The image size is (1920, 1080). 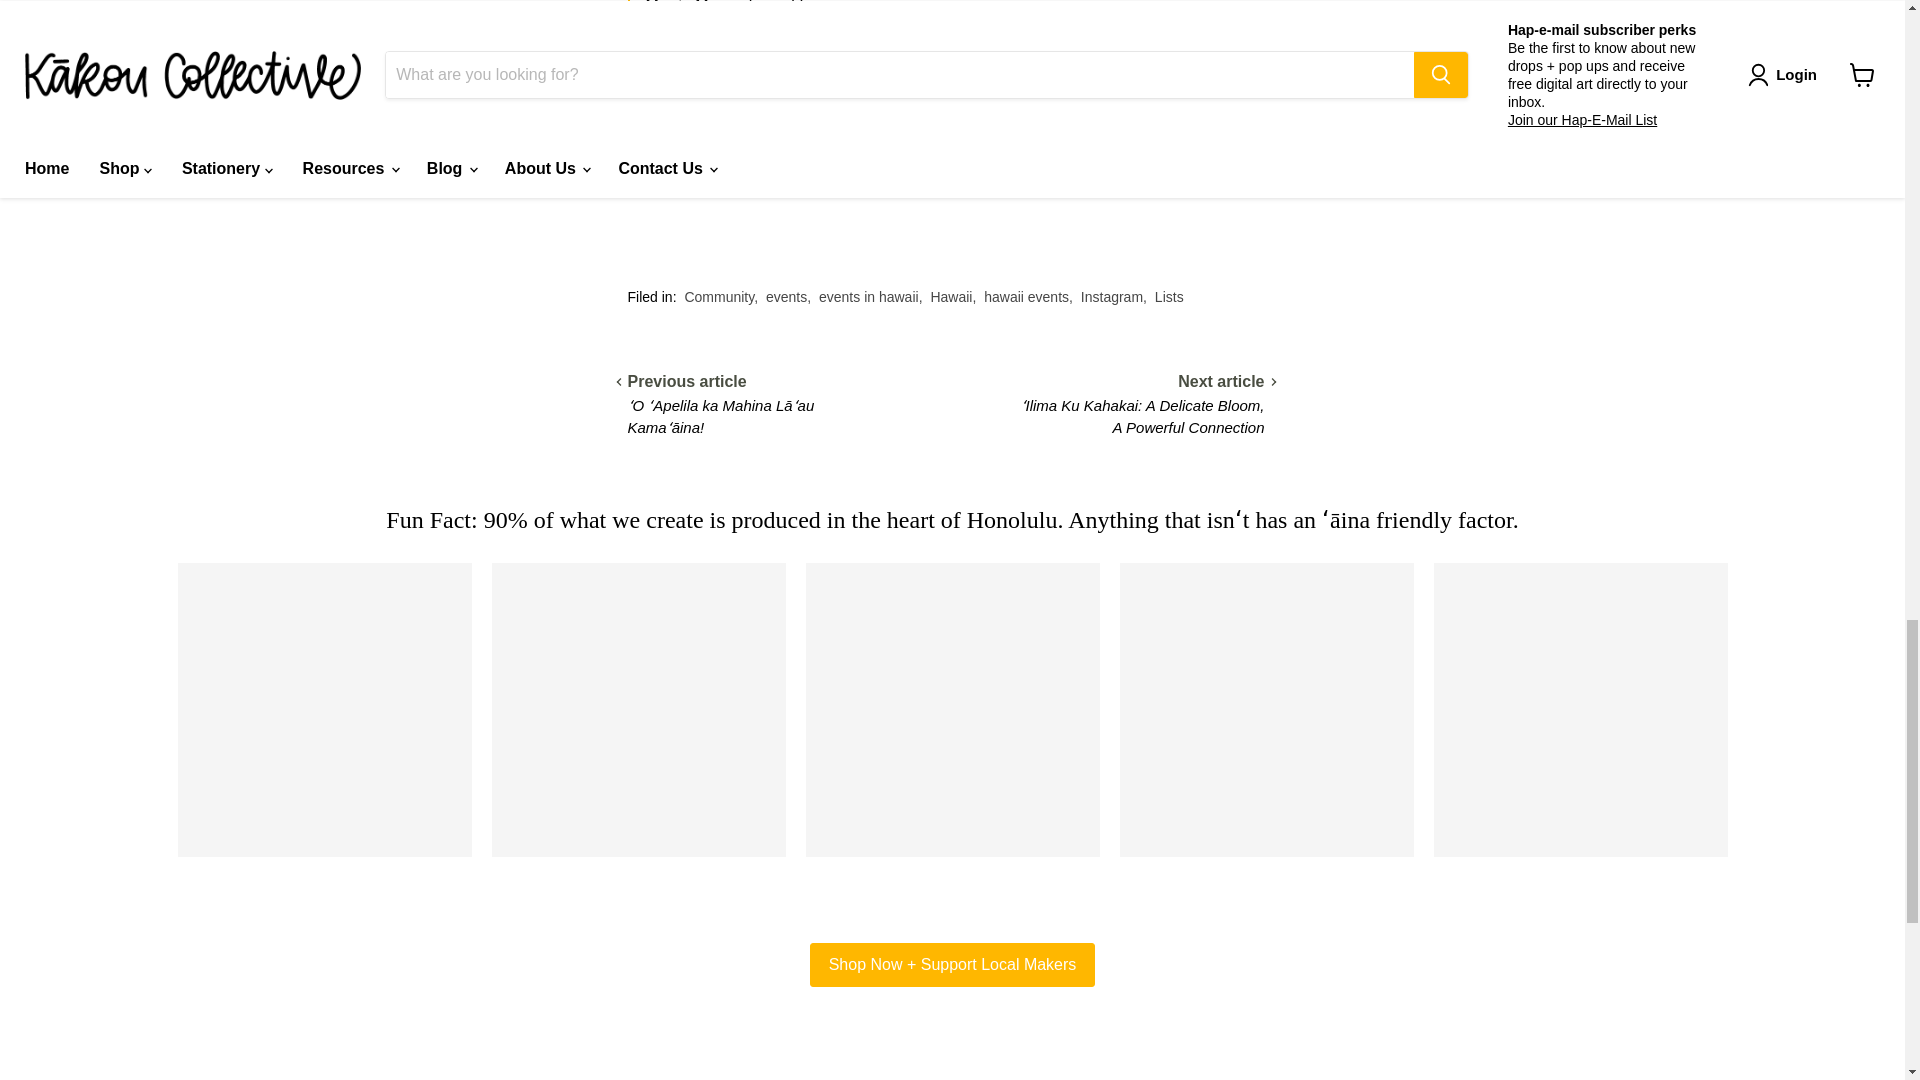 What do you see at coordinates (1170, 296) in the screenshot?
I see `Show articles tagged Lists` at bounding box center [1170, 296].